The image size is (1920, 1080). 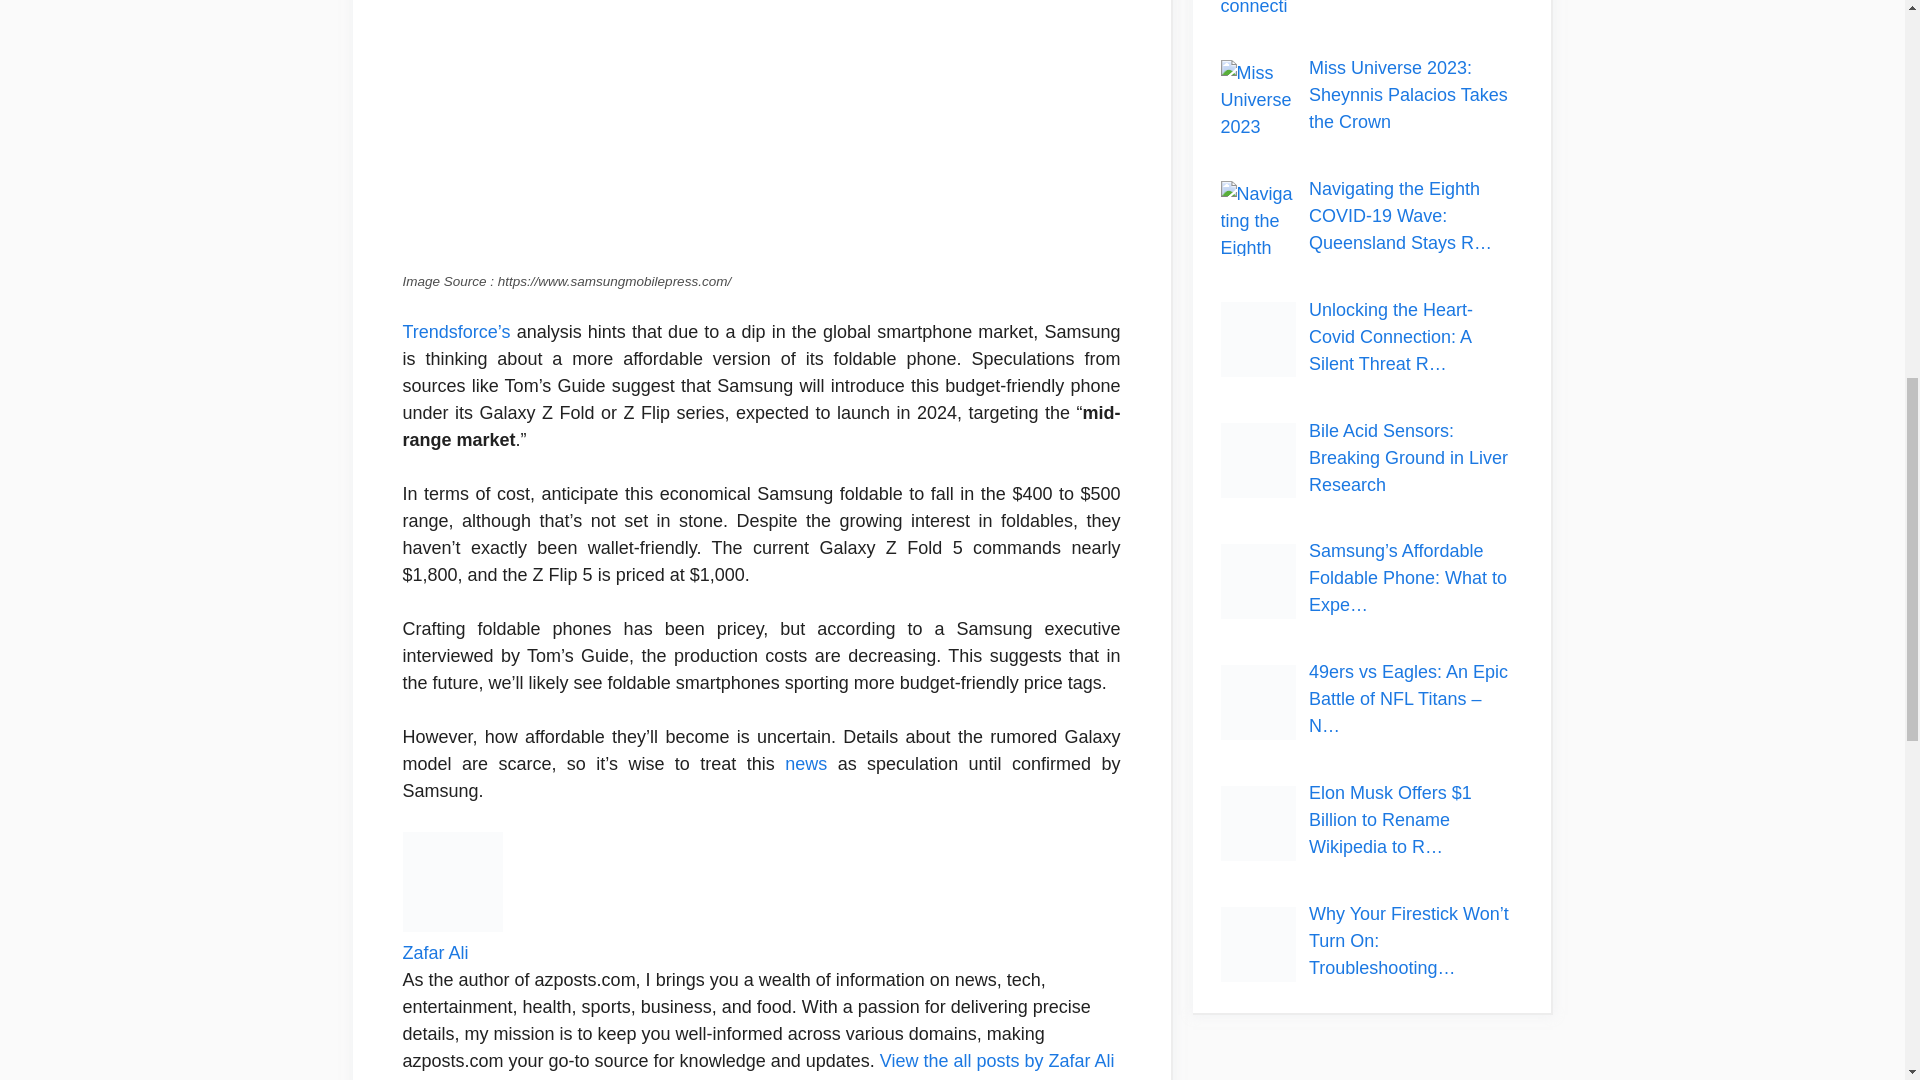 What do you see at coordinates (434, 952) in the screenshot?
I see `Zafar Ali` at bounding box center [434, 952].